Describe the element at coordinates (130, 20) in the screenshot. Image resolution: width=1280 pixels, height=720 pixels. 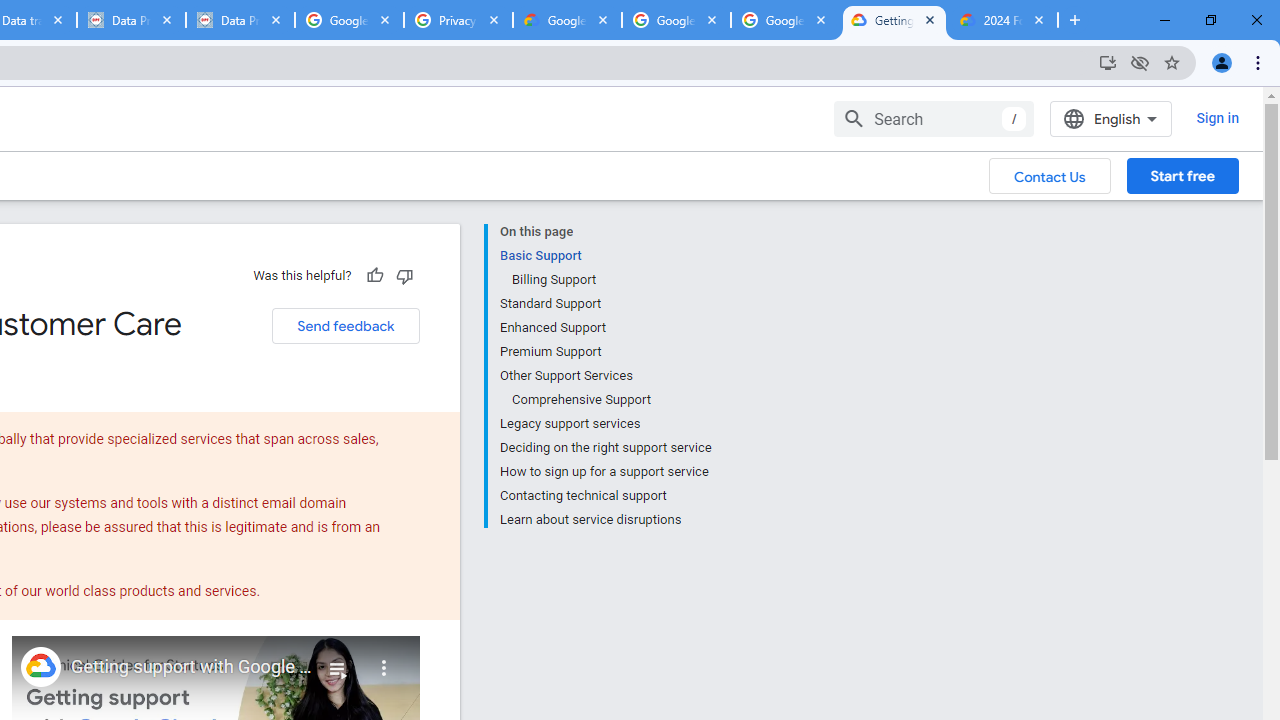
I see `Data Privacy Framework` at that location.